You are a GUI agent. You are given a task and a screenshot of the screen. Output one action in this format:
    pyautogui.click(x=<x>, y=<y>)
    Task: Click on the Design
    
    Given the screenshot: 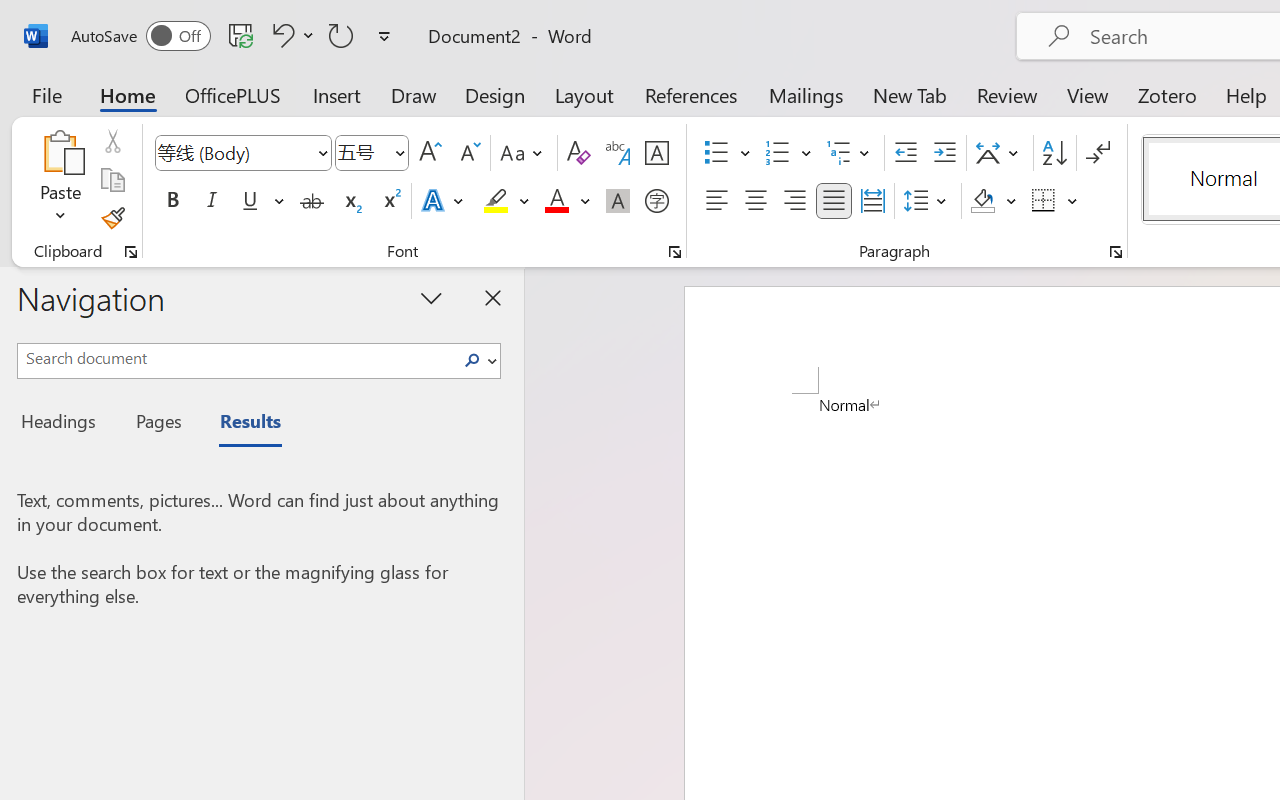 What is the action you would take?
    pyautogui.click(x=495, y=94)
    